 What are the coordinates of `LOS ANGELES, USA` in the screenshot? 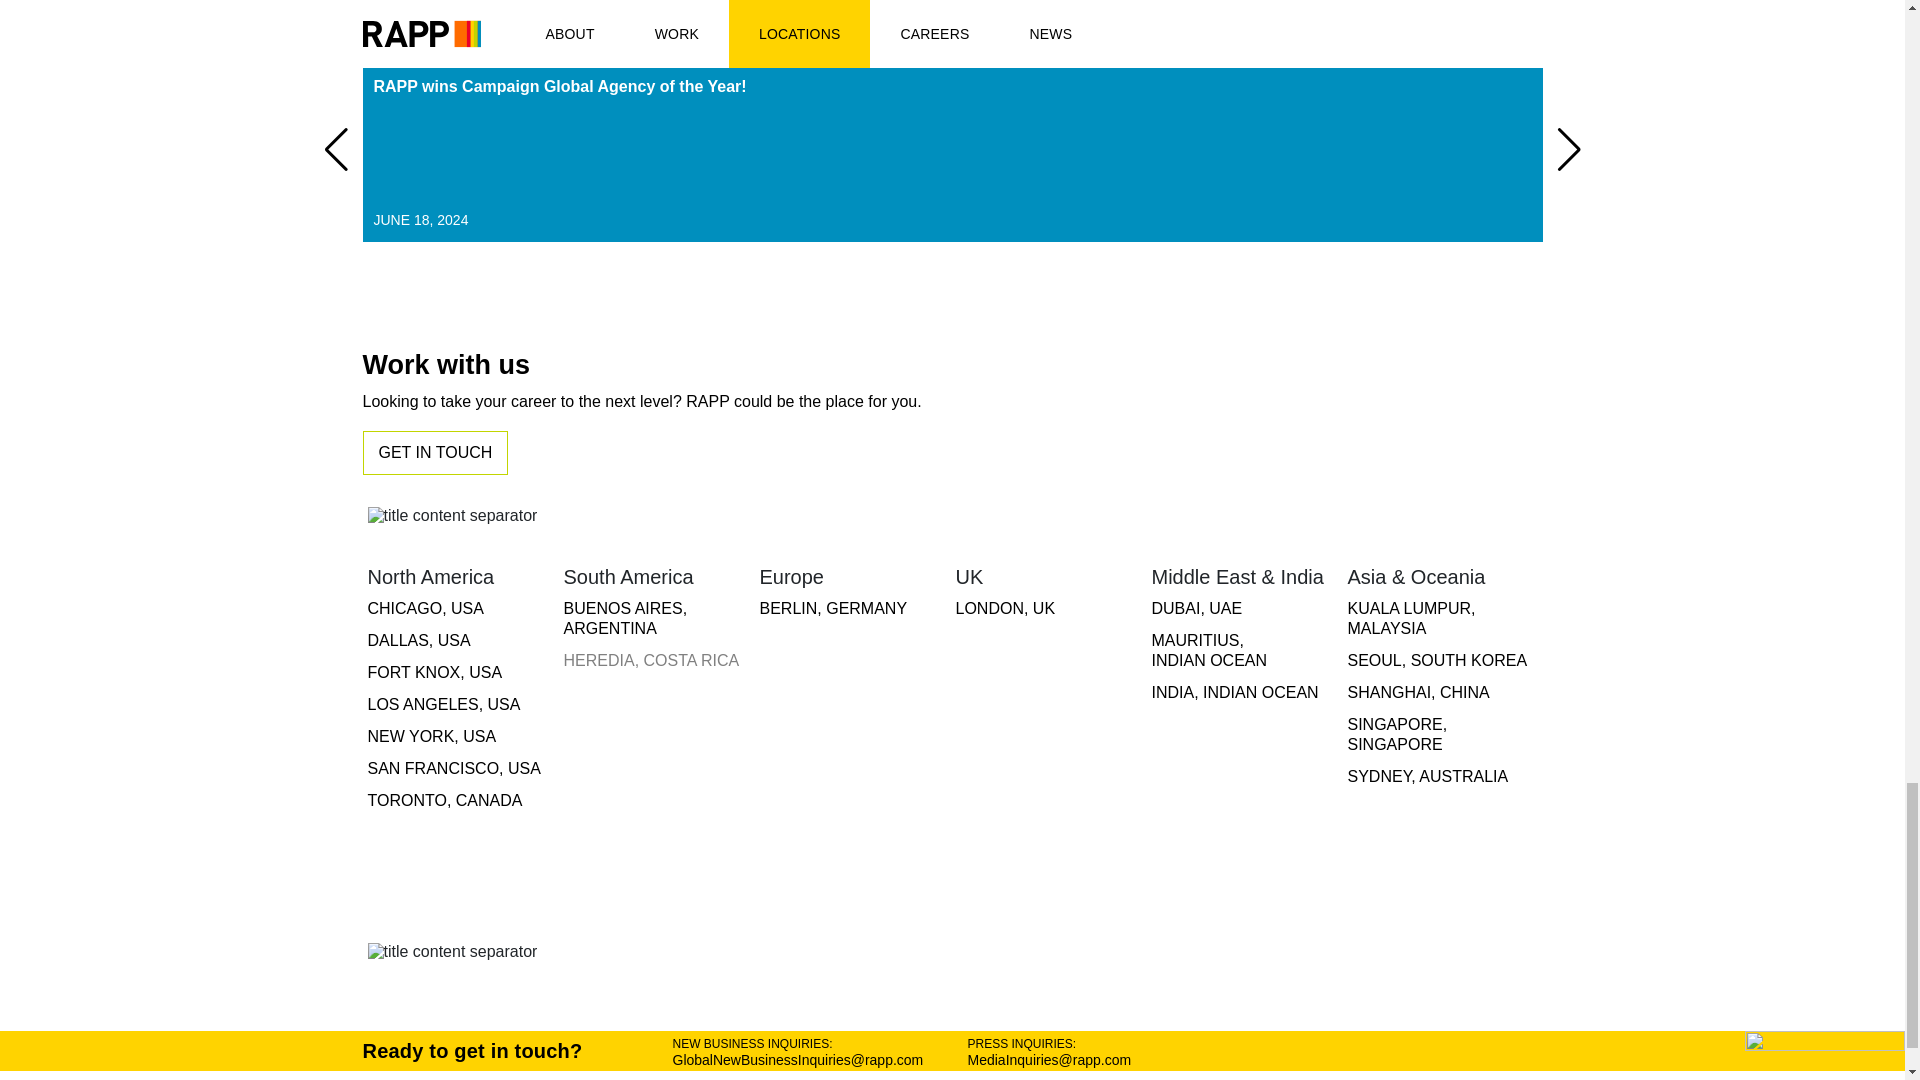 It's located at (461, 710).